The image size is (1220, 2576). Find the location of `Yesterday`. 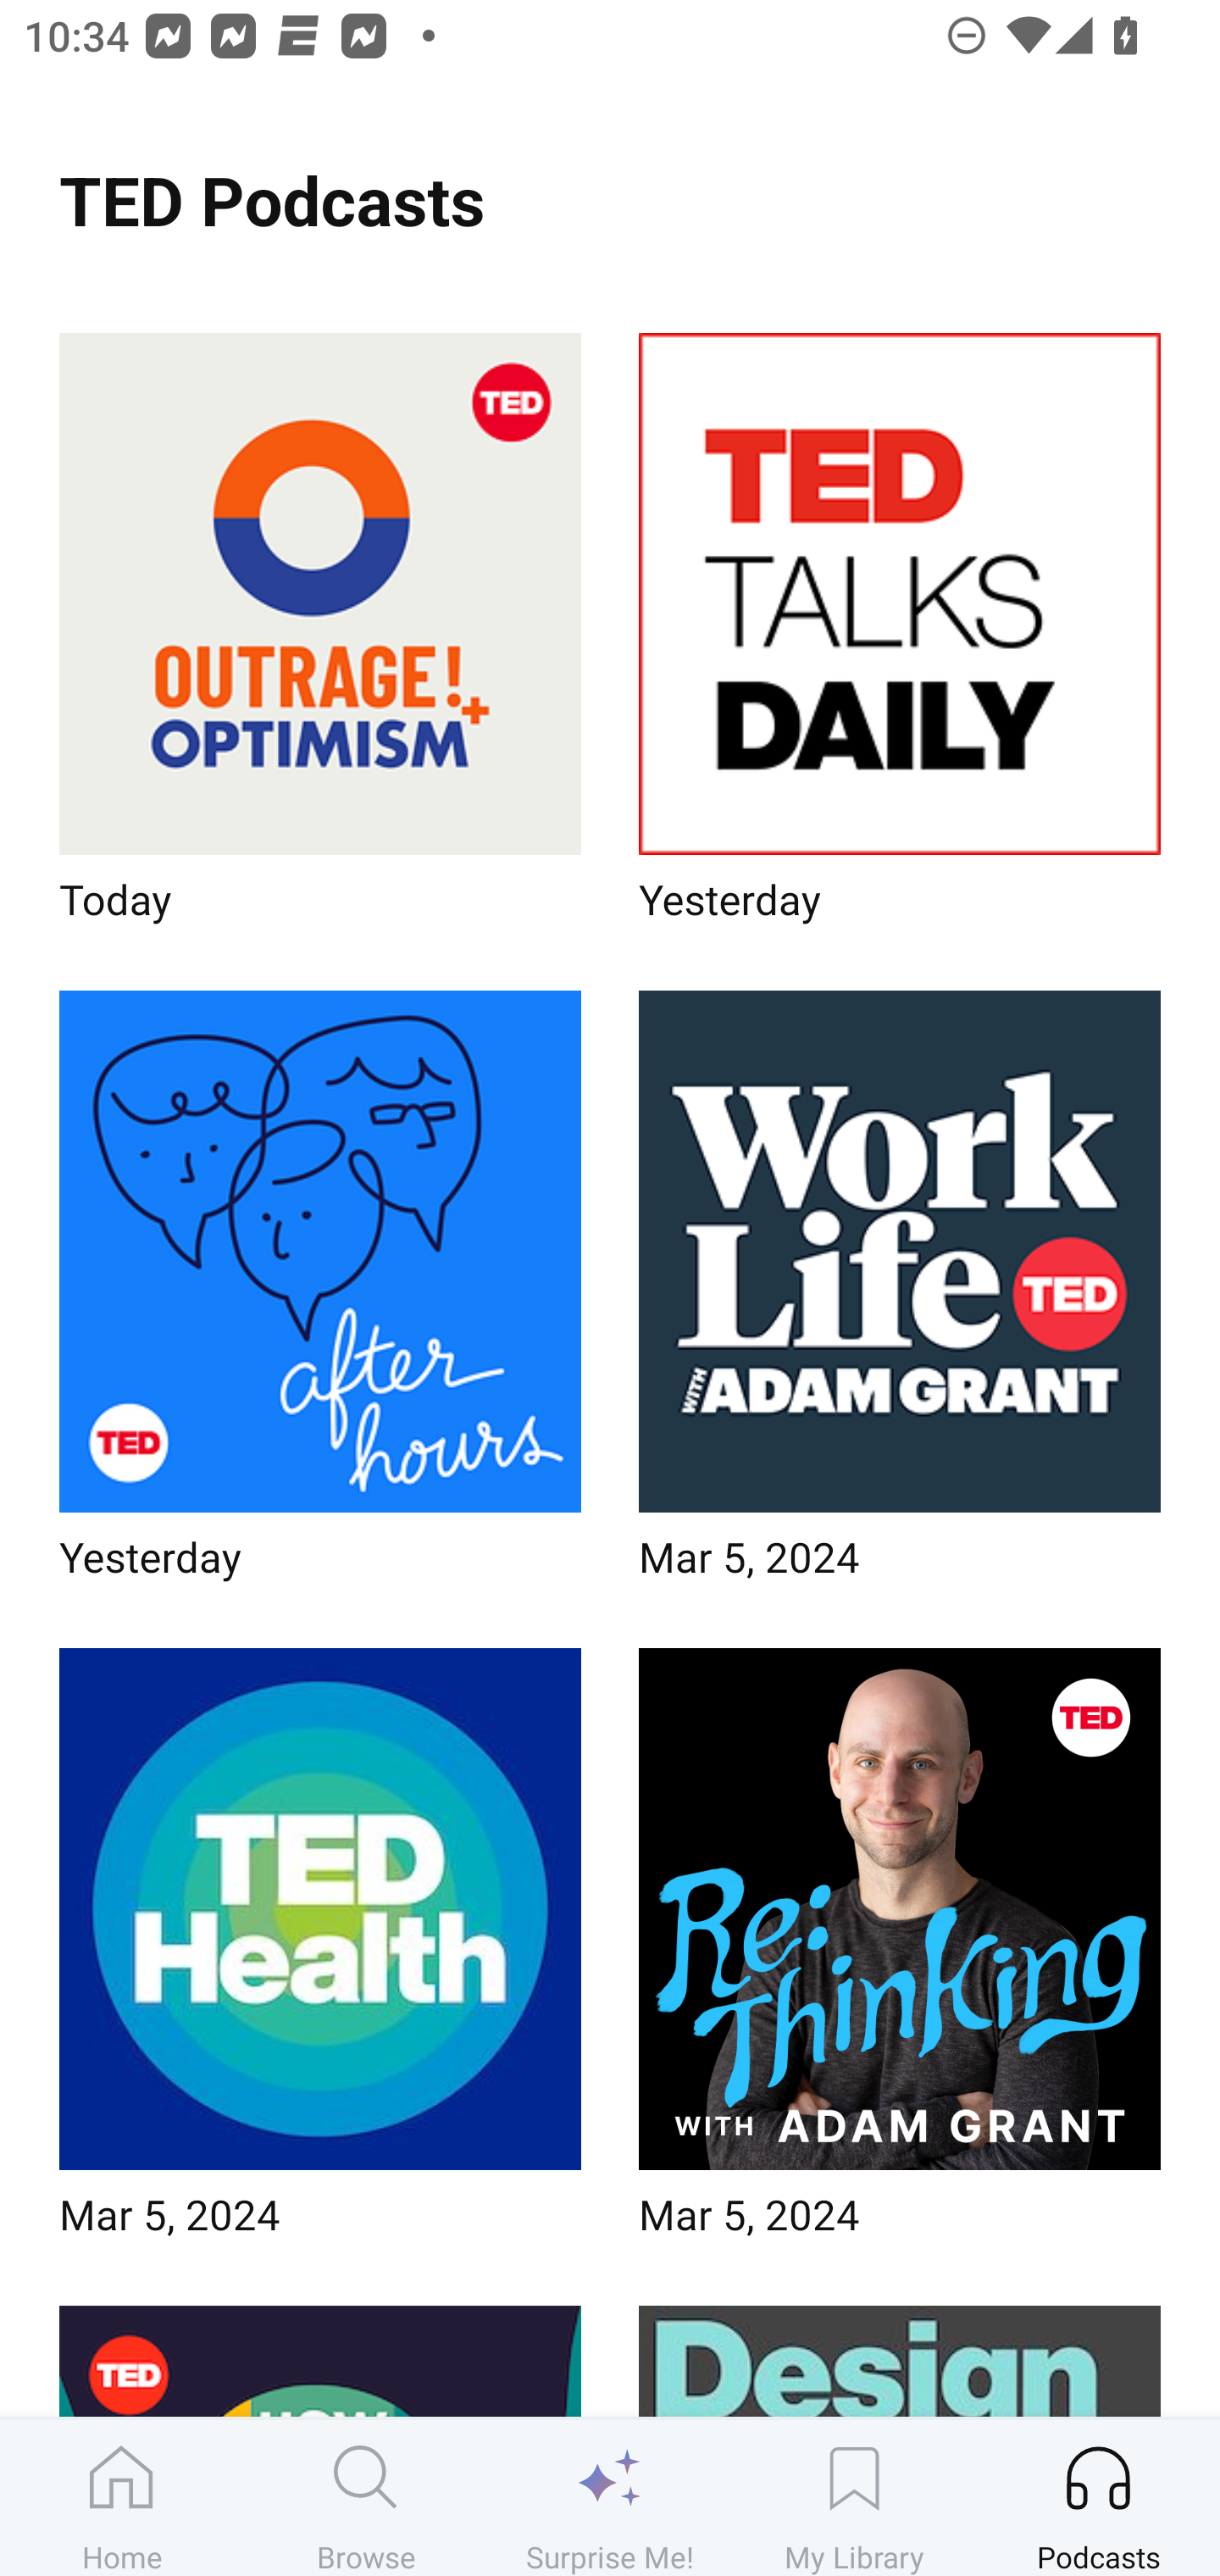

Yesterday is located at coordinates (320, 1295).